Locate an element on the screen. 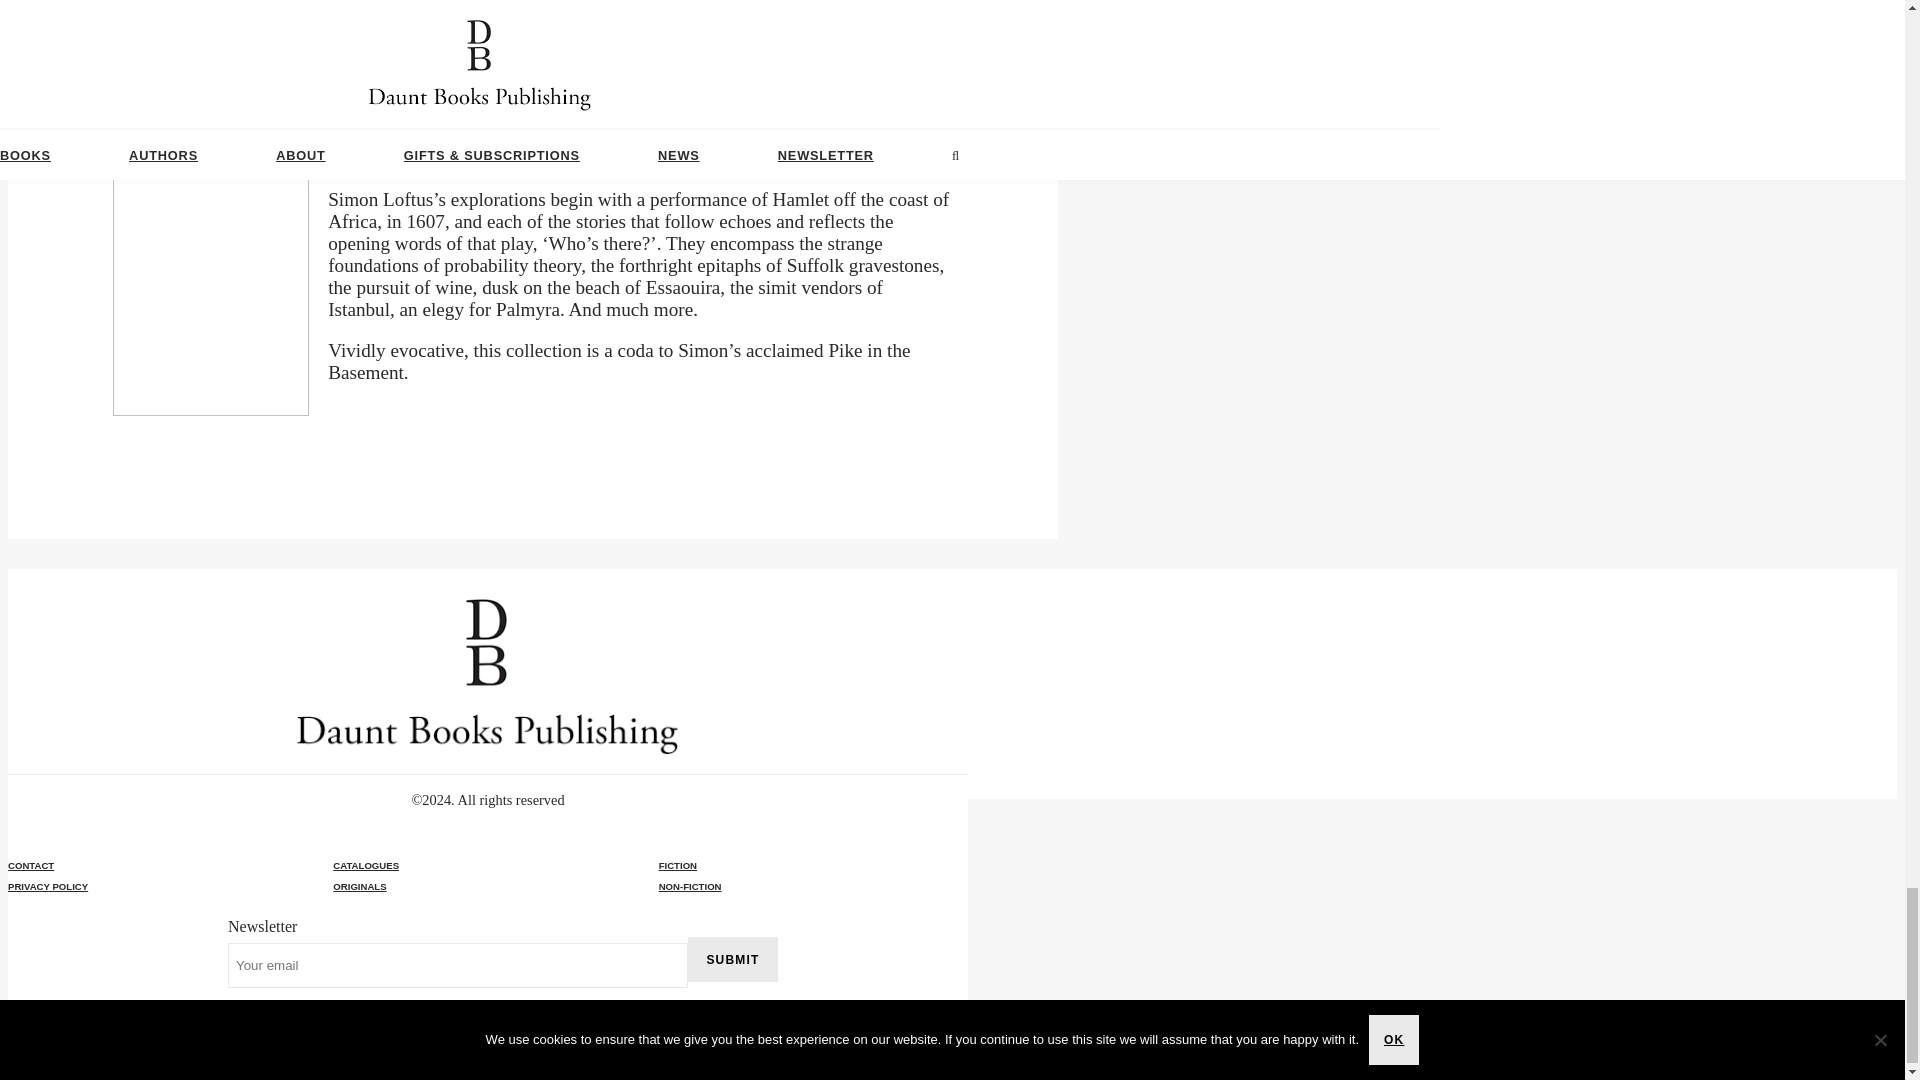  CONTACT is located at coordinates (30, 864).